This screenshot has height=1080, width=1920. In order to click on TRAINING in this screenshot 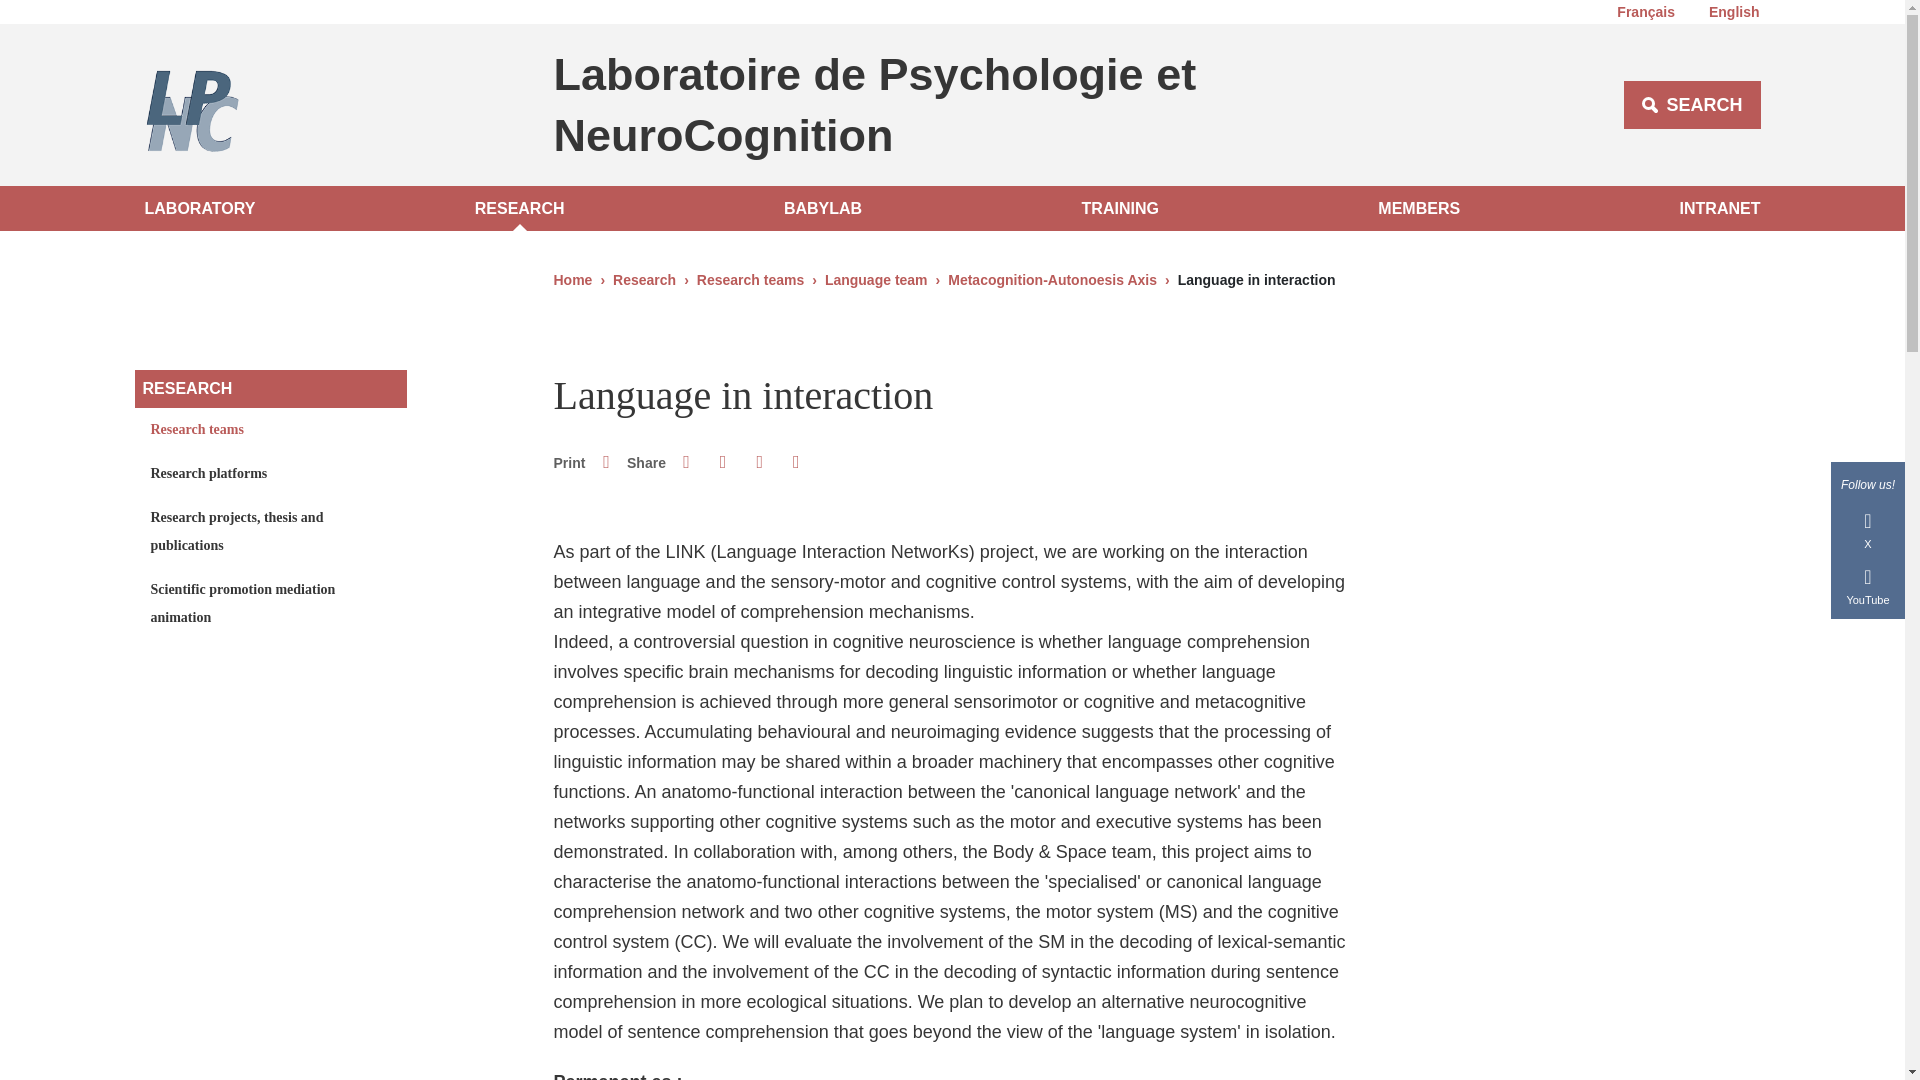, I will do `click(1120, 208)`.